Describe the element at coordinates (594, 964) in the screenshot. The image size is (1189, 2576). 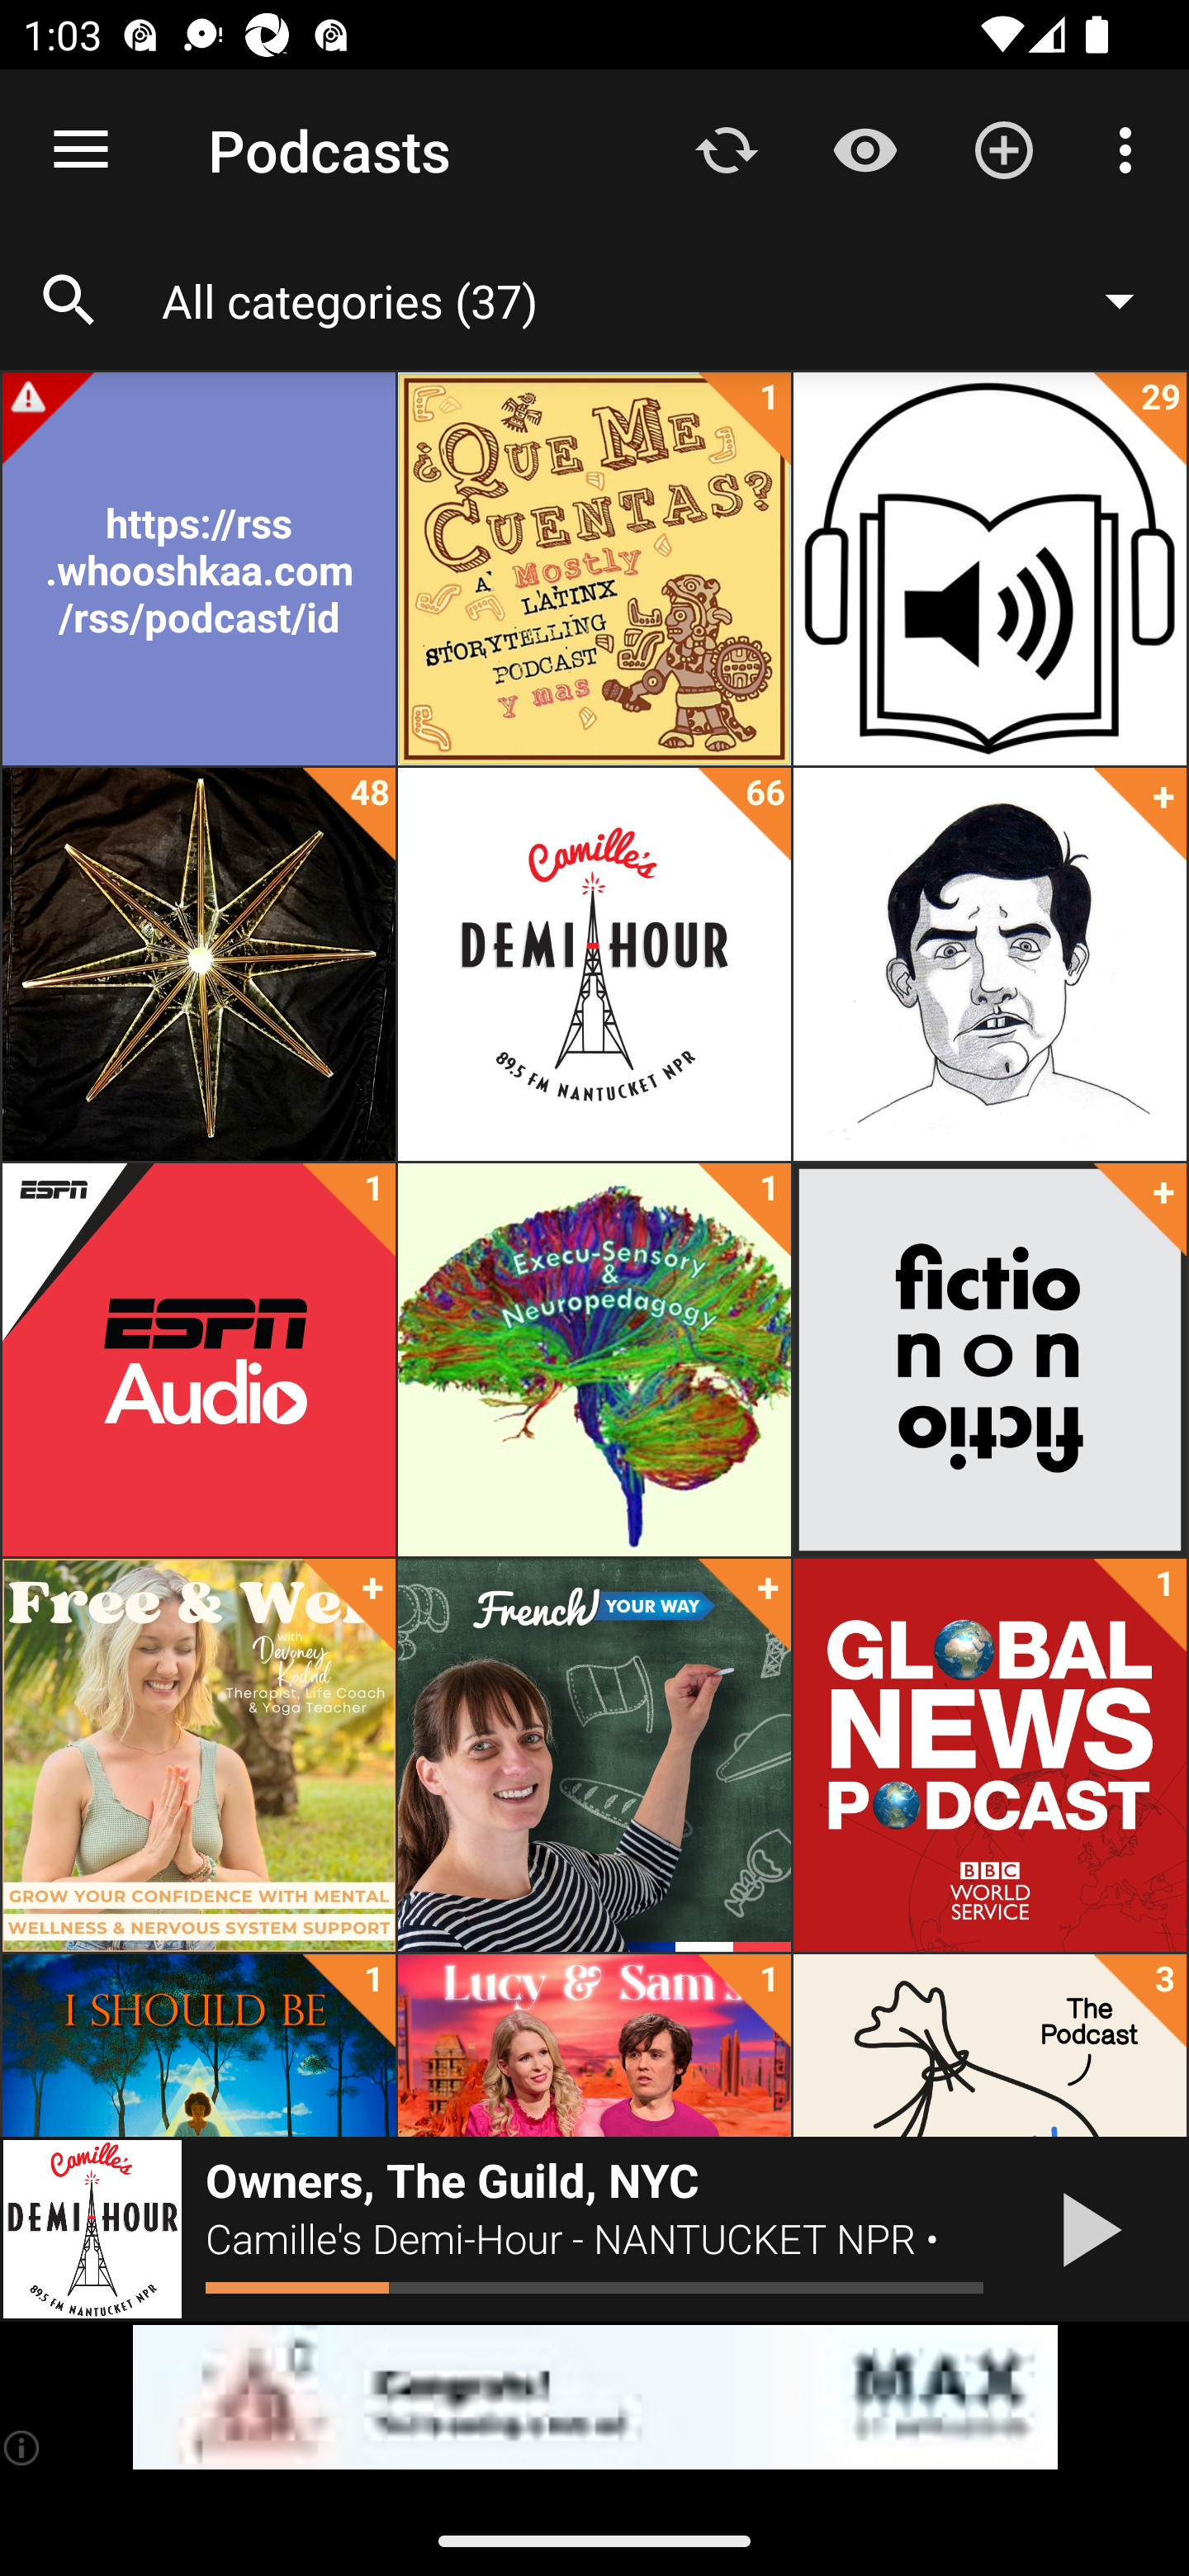
I see `Camille's Demi-Hour - NANTUCKET NPR 66` at that location.